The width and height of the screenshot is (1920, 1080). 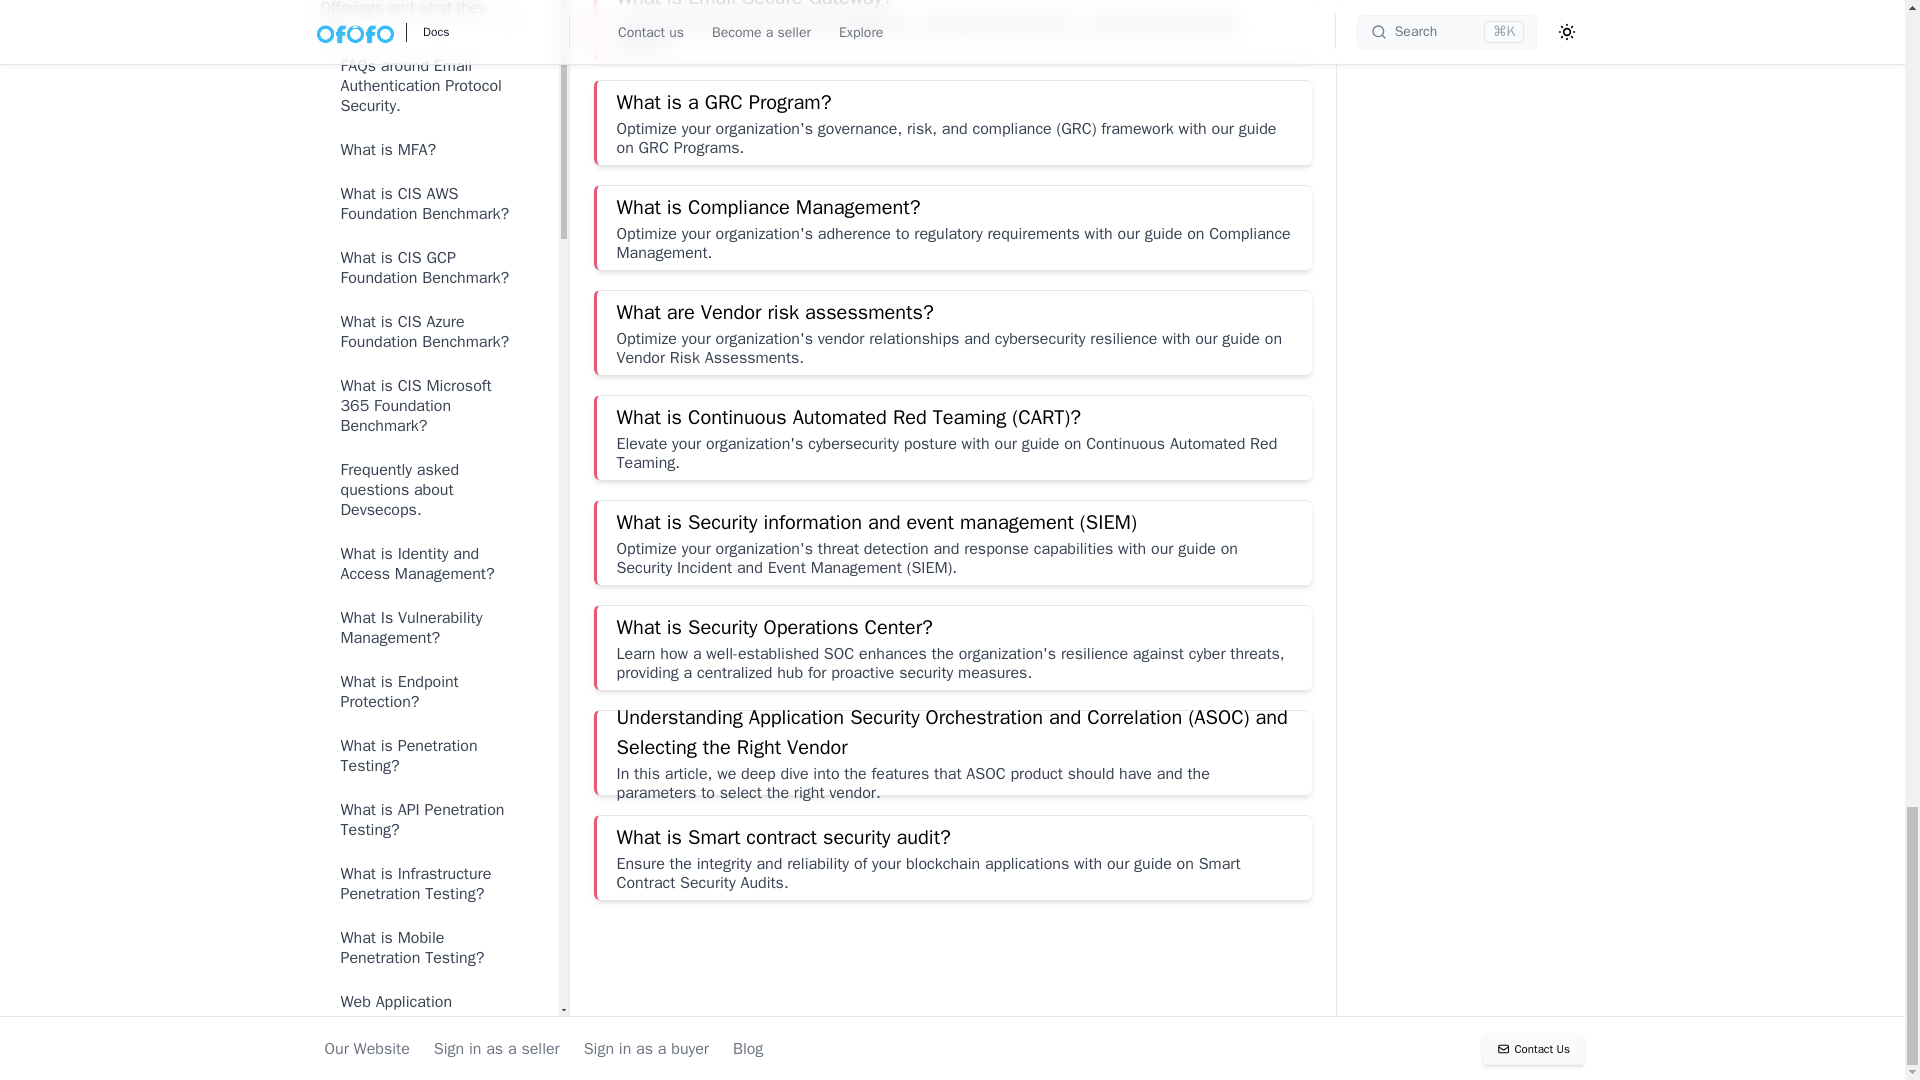 I want to click on Cybersecurity wiki, so click(x=418, y=60).